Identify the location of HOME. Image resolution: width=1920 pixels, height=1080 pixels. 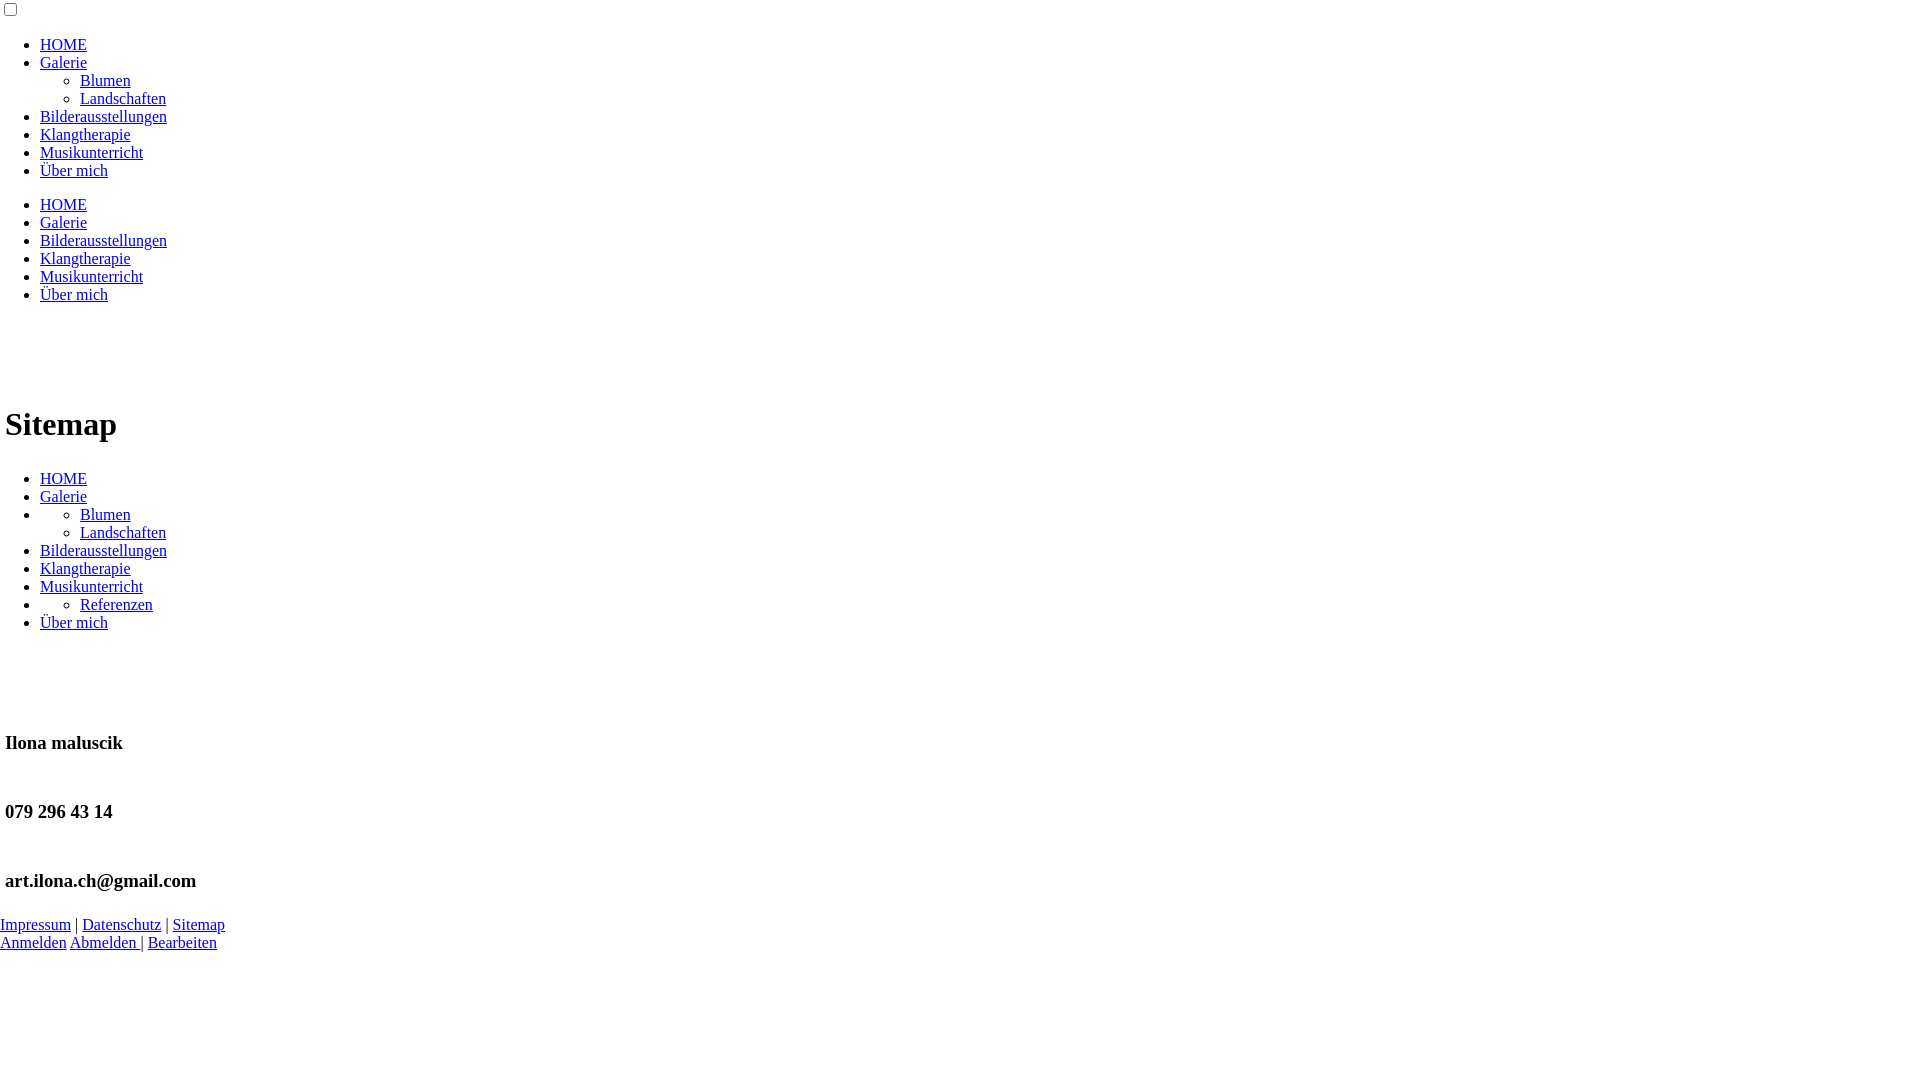
(64, 204).